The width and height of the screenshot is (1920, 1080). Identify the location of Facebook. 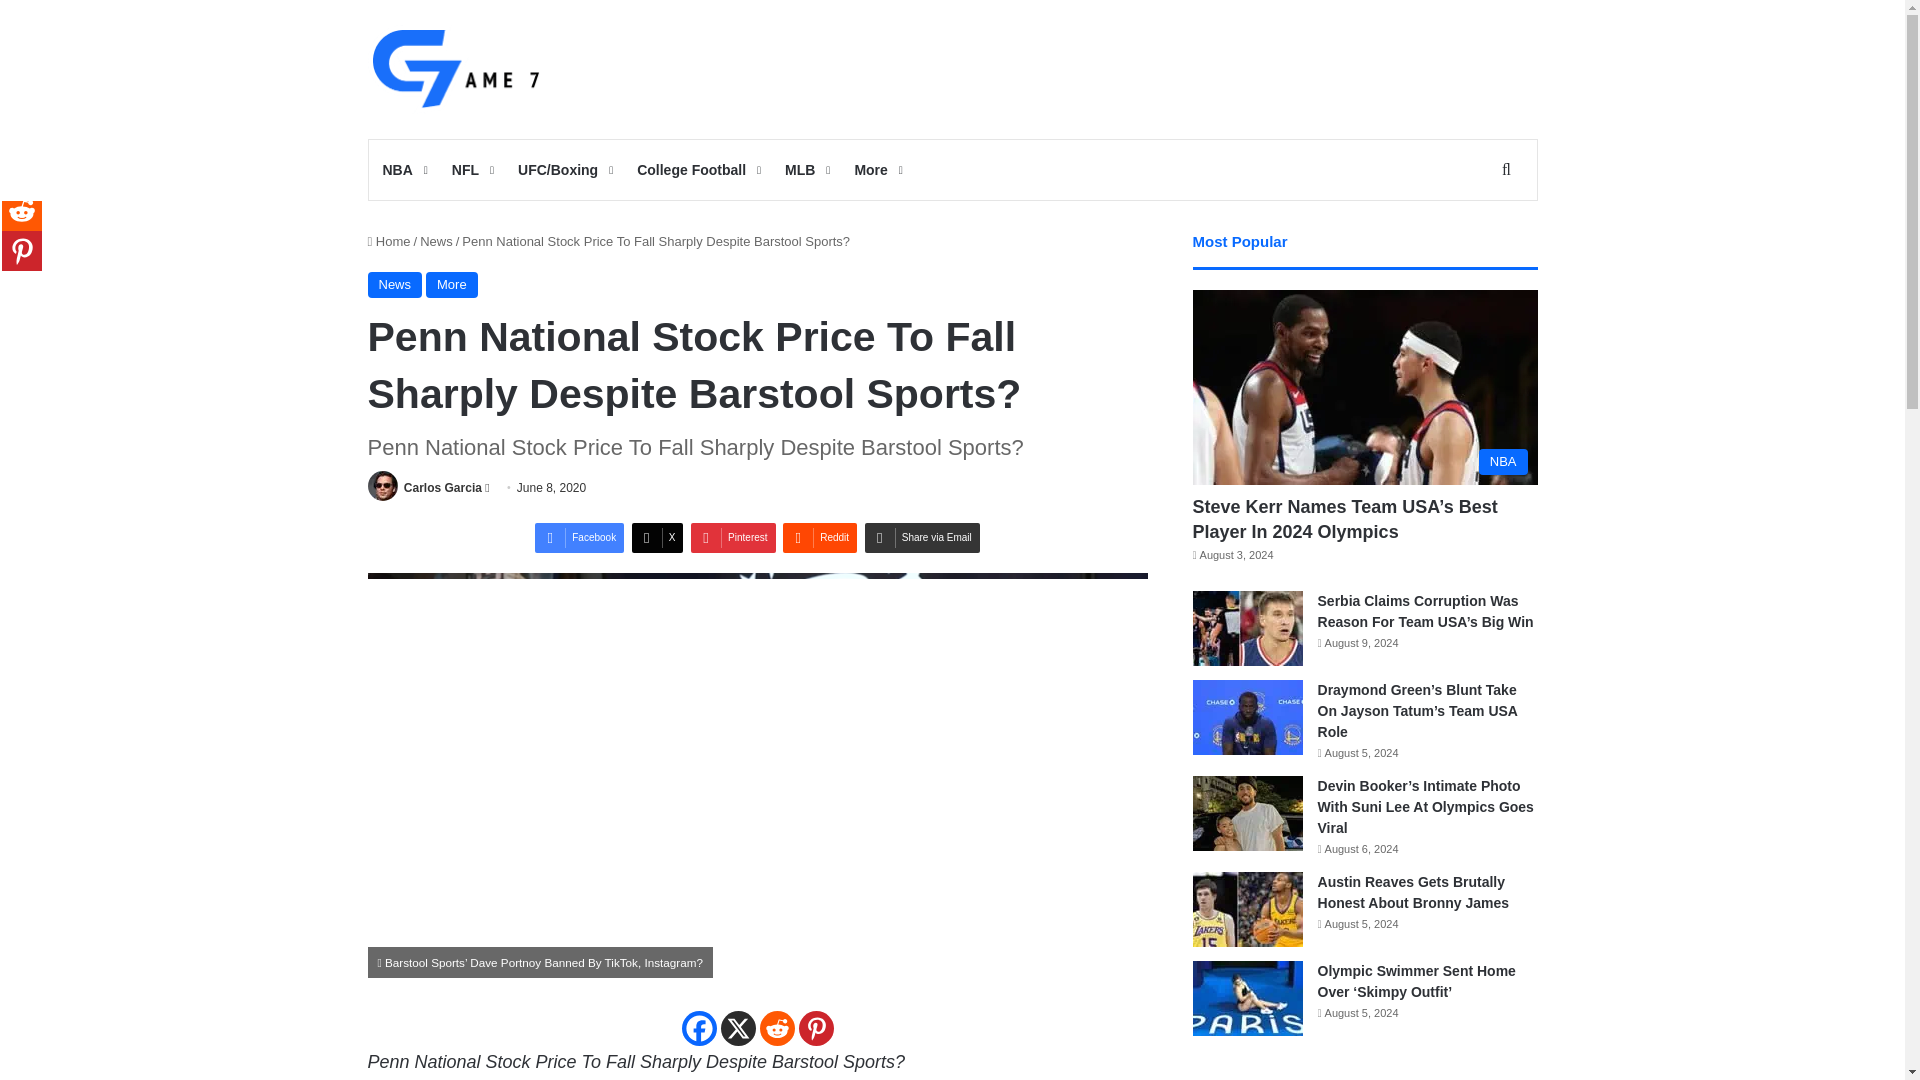
(698, 1028).